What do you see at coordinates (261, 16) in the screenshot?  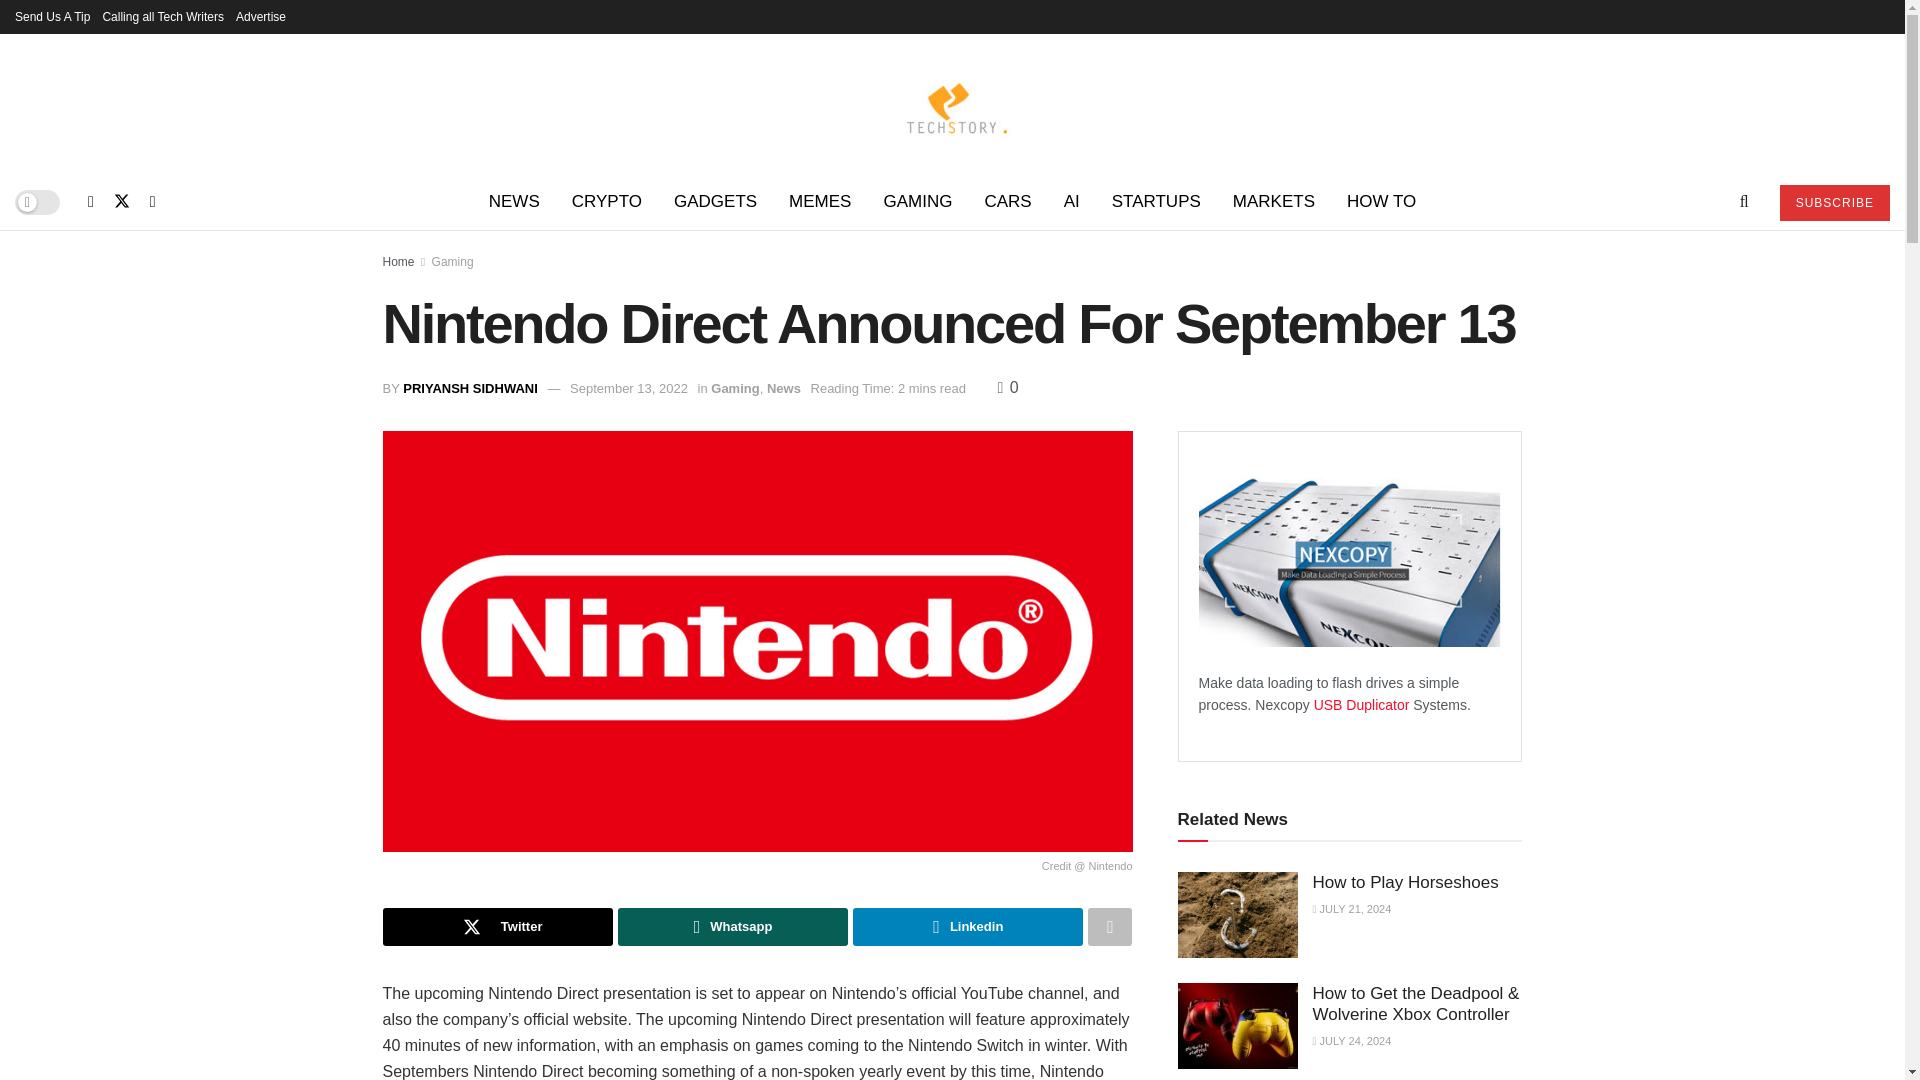 I see `Advertise` at bounding box center [261, 16].